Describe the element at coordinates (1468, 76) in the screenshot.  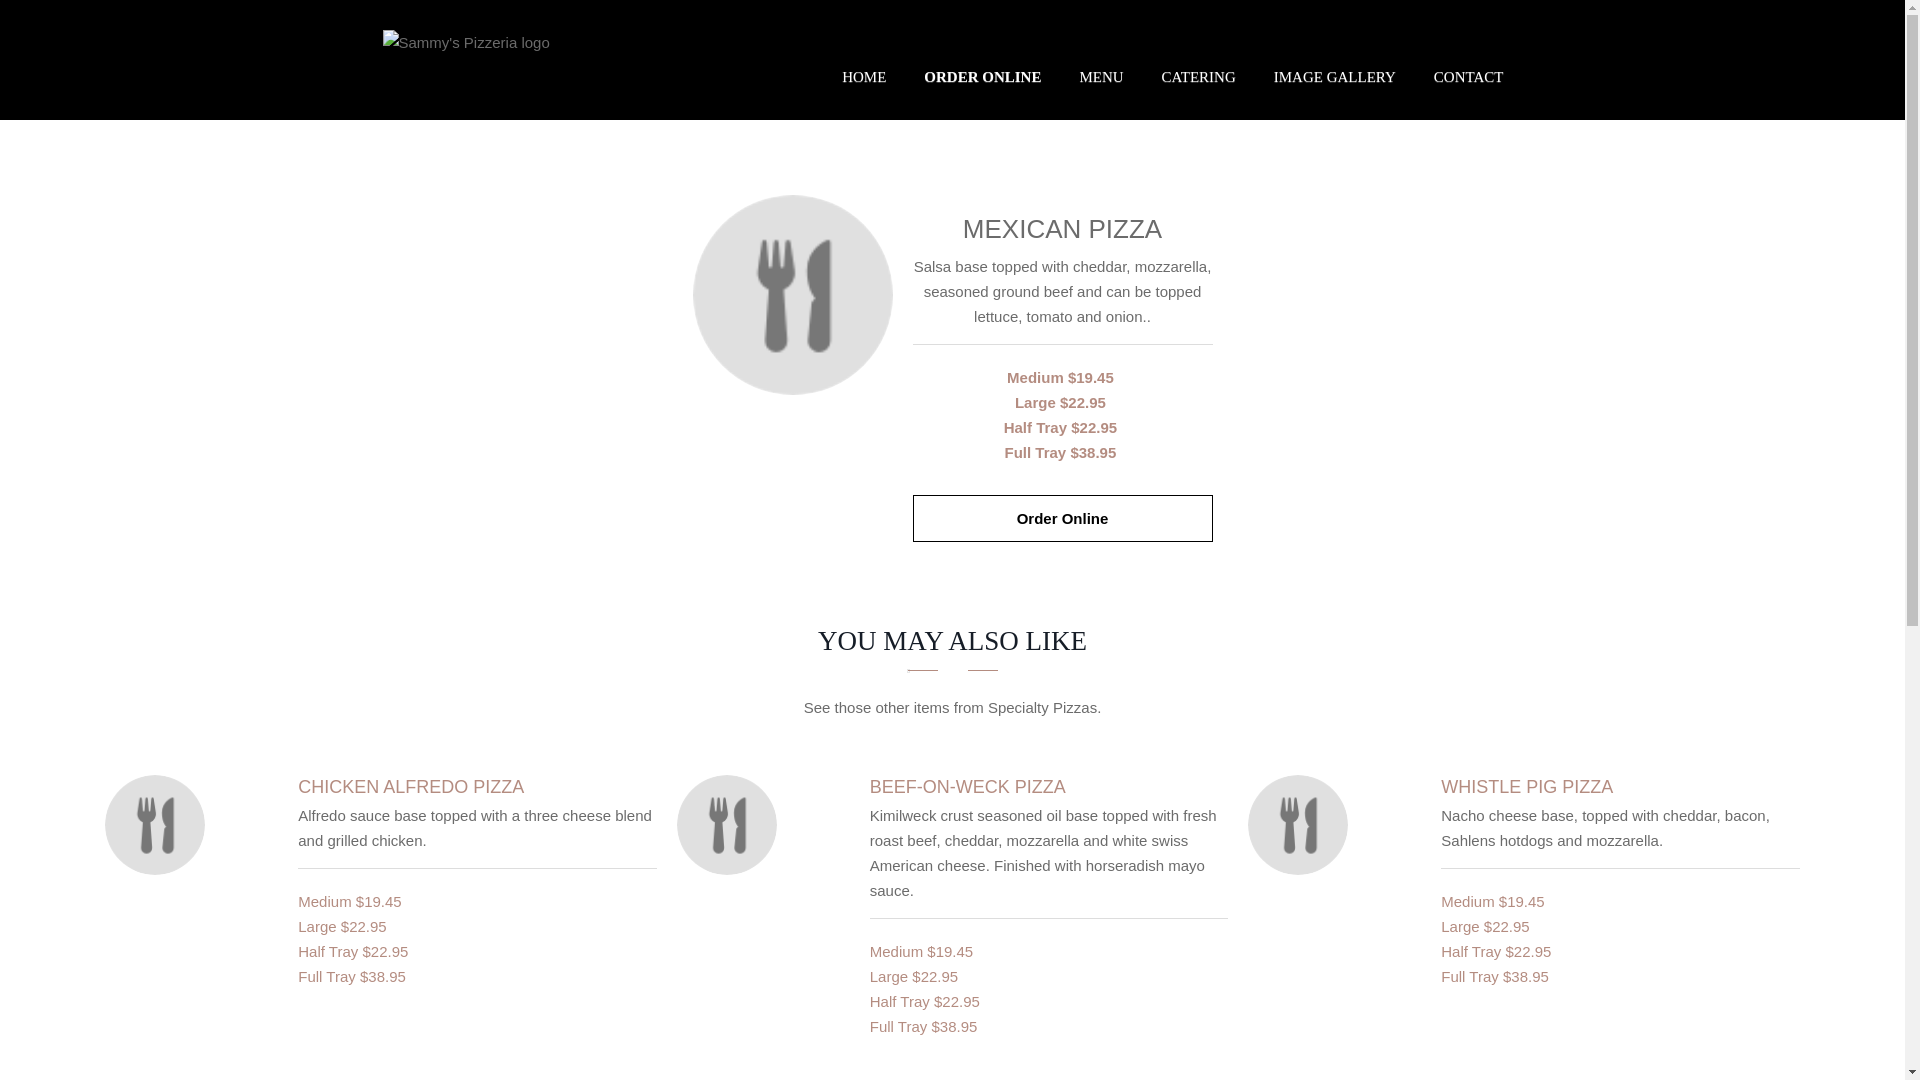
I see `CONTACT` at that location.